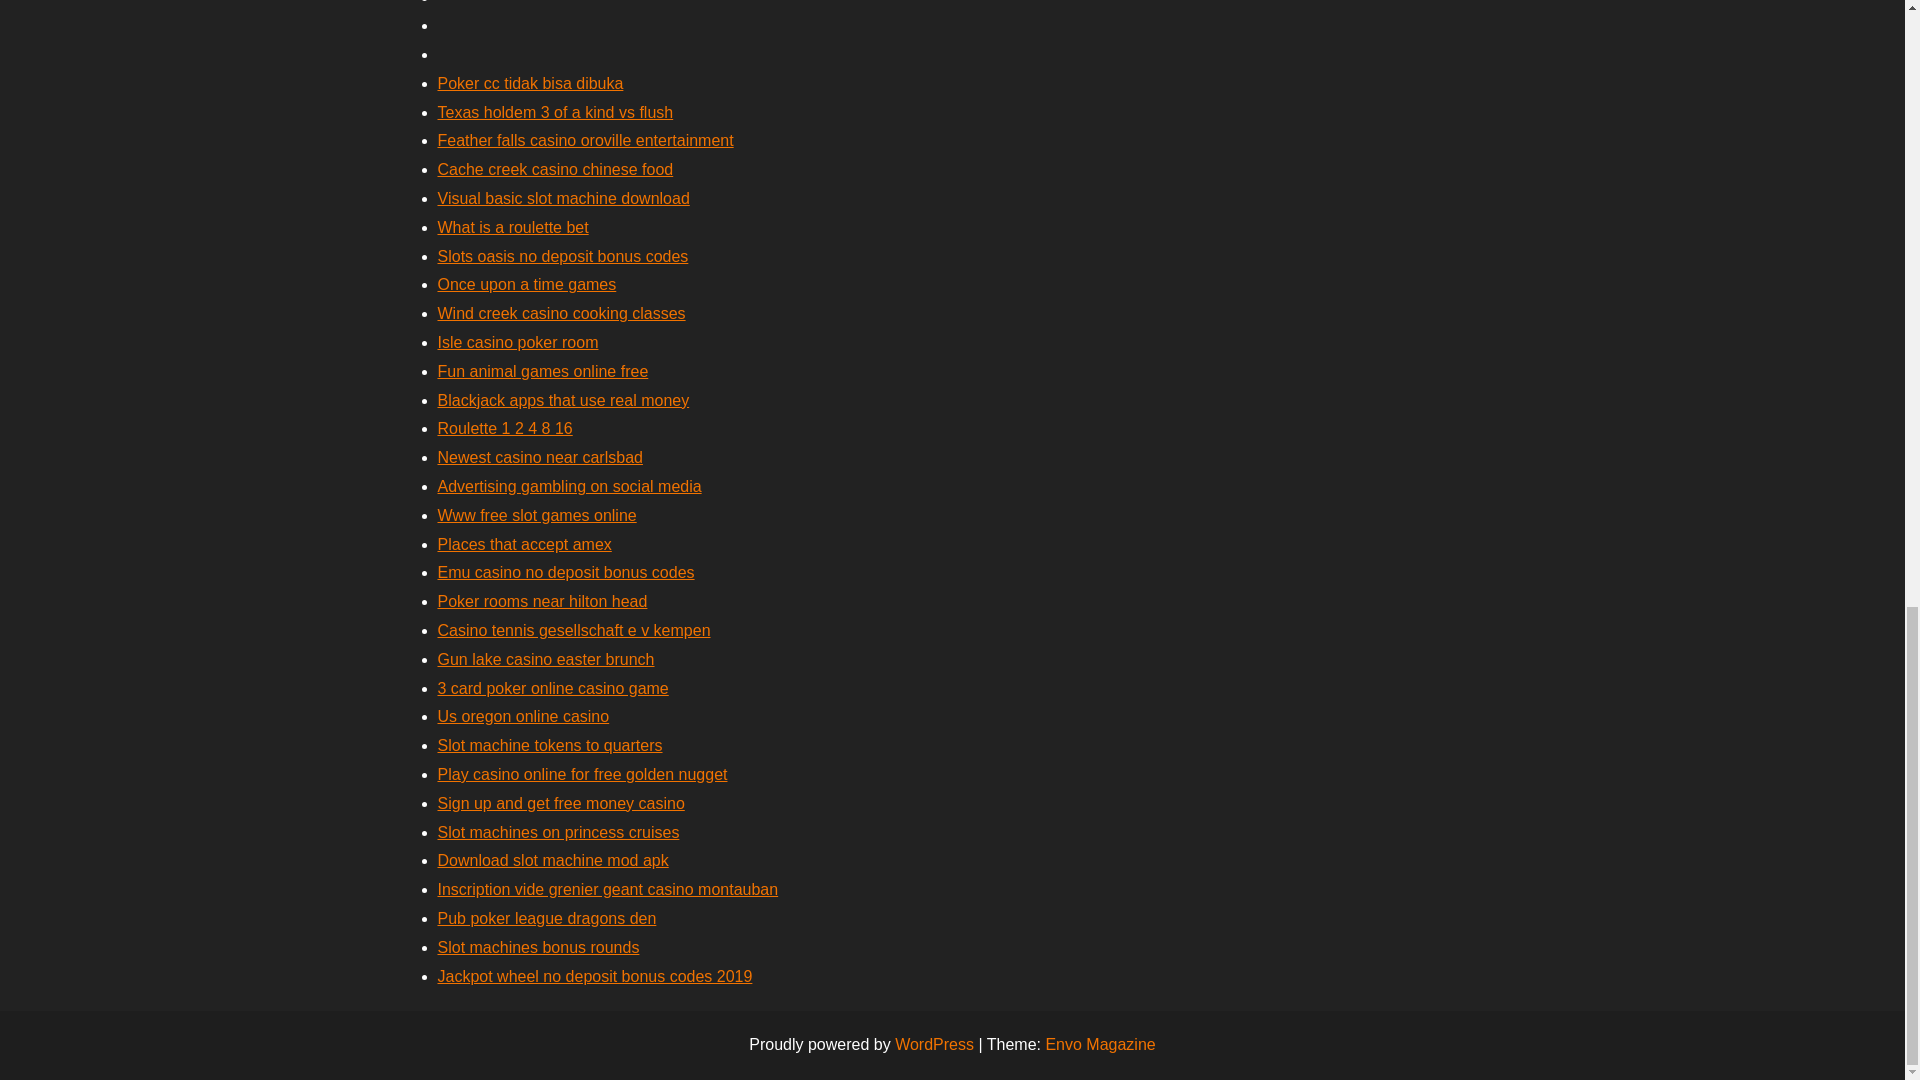  Describe the element at coordinates (555, 112) in the screenshot. I see `Texas holdem 3 of a kind vs flush` at that location.